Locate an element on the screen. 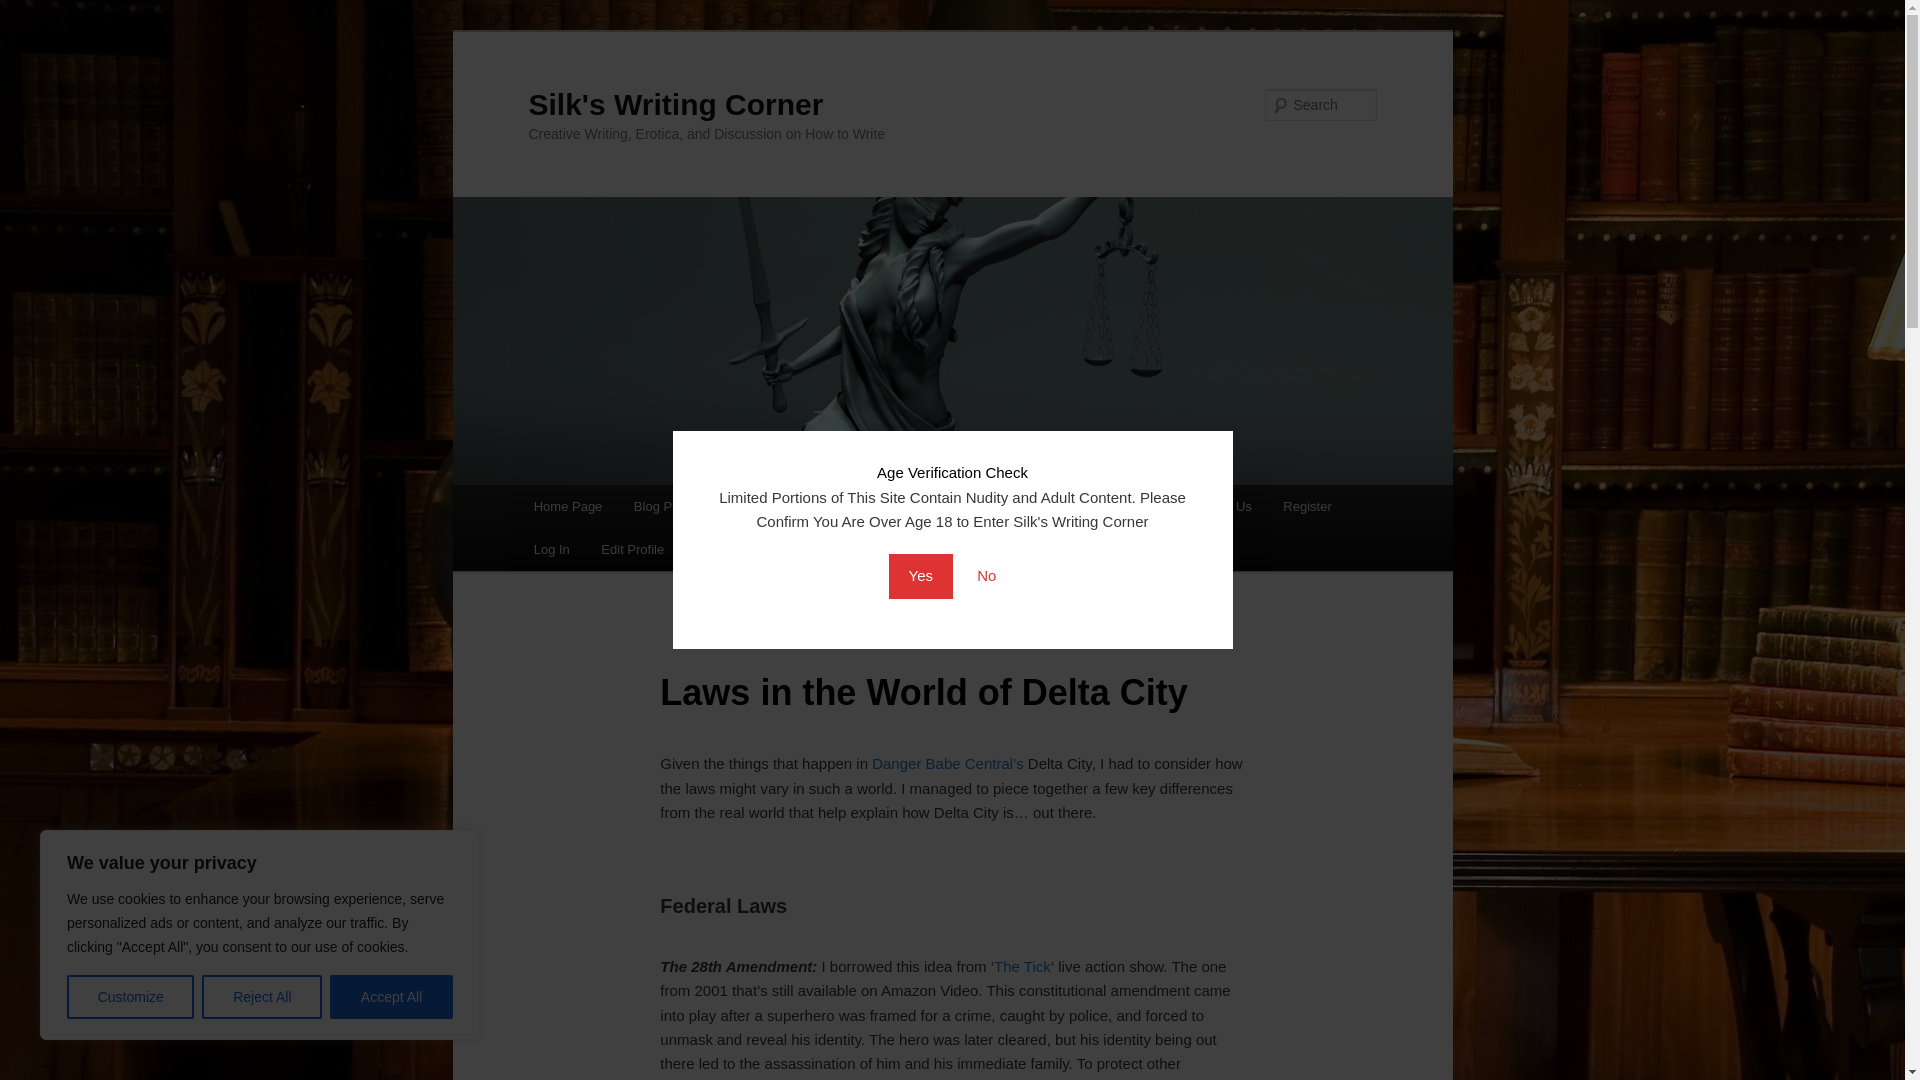  Erotica is located at coordinates (972, 506).